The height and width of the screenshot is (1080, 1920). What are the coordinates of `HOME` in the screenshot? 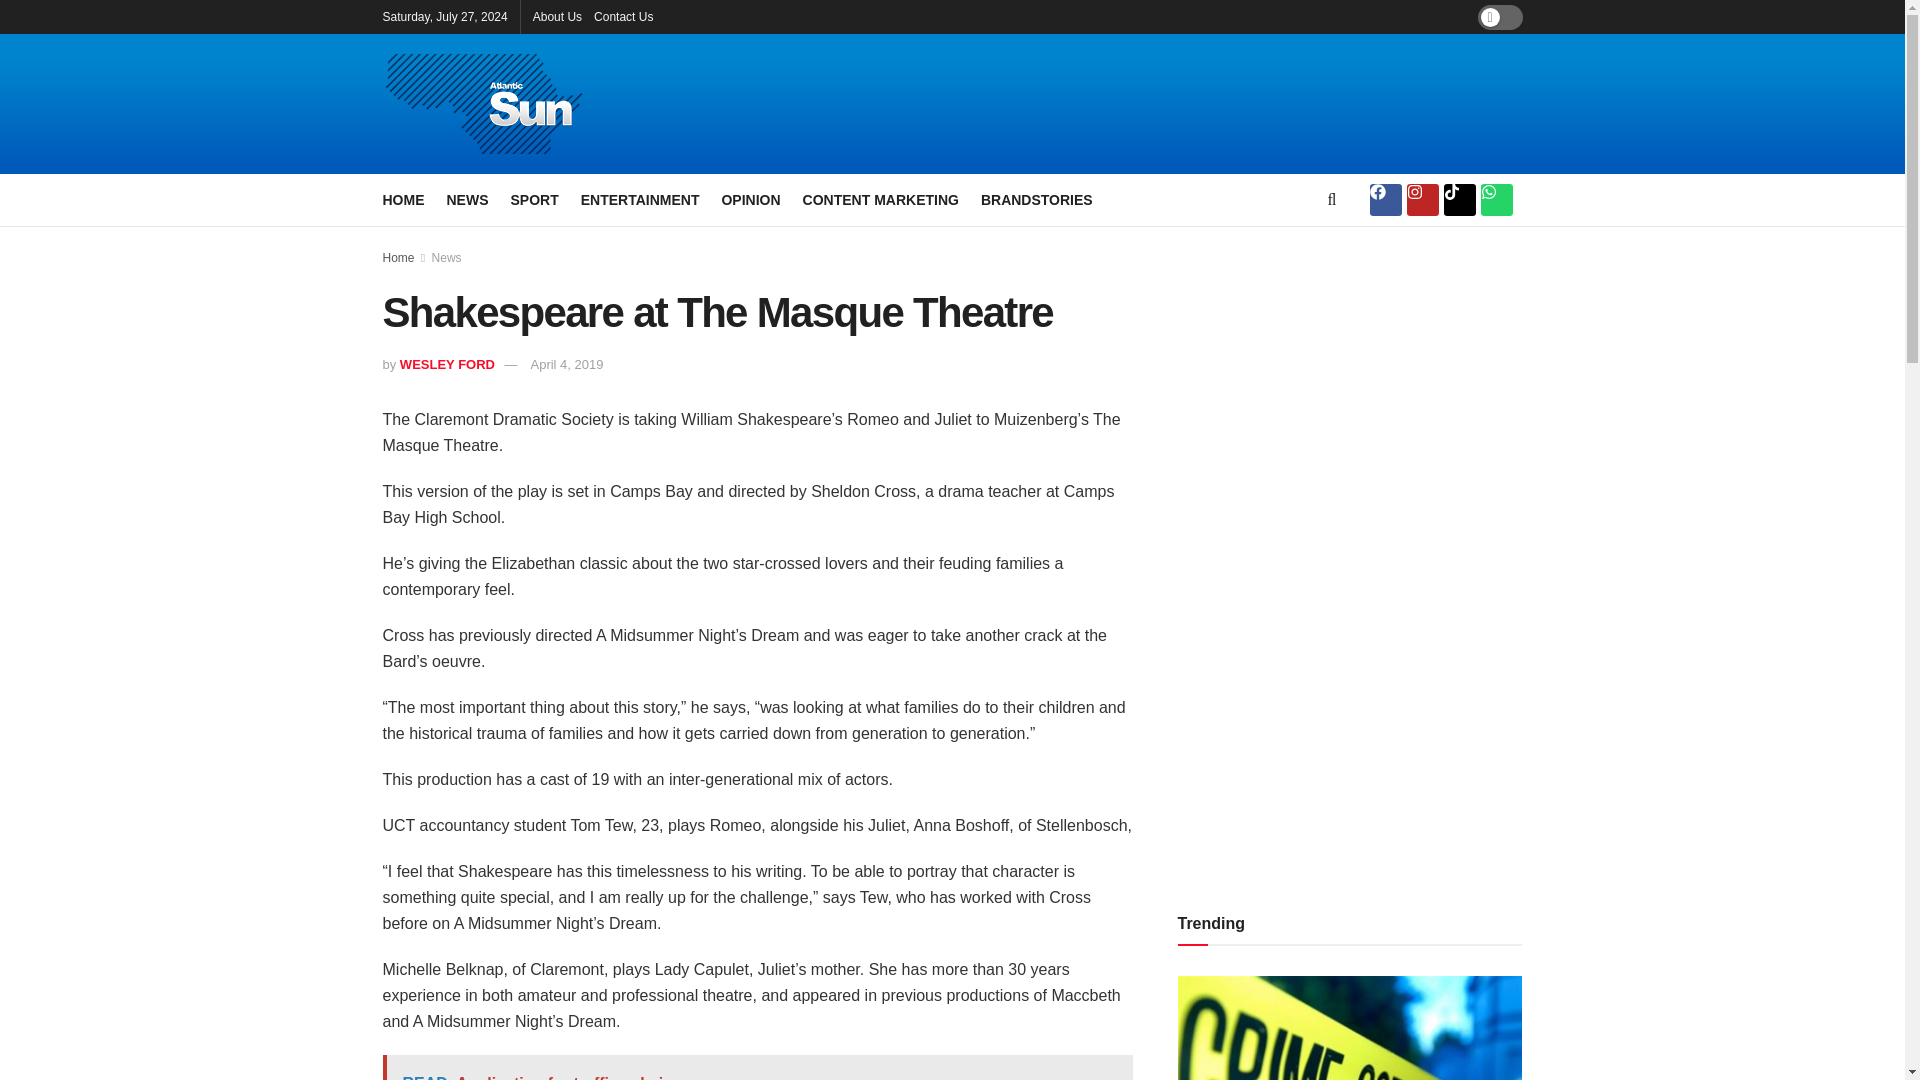 It's located at (403, 199).